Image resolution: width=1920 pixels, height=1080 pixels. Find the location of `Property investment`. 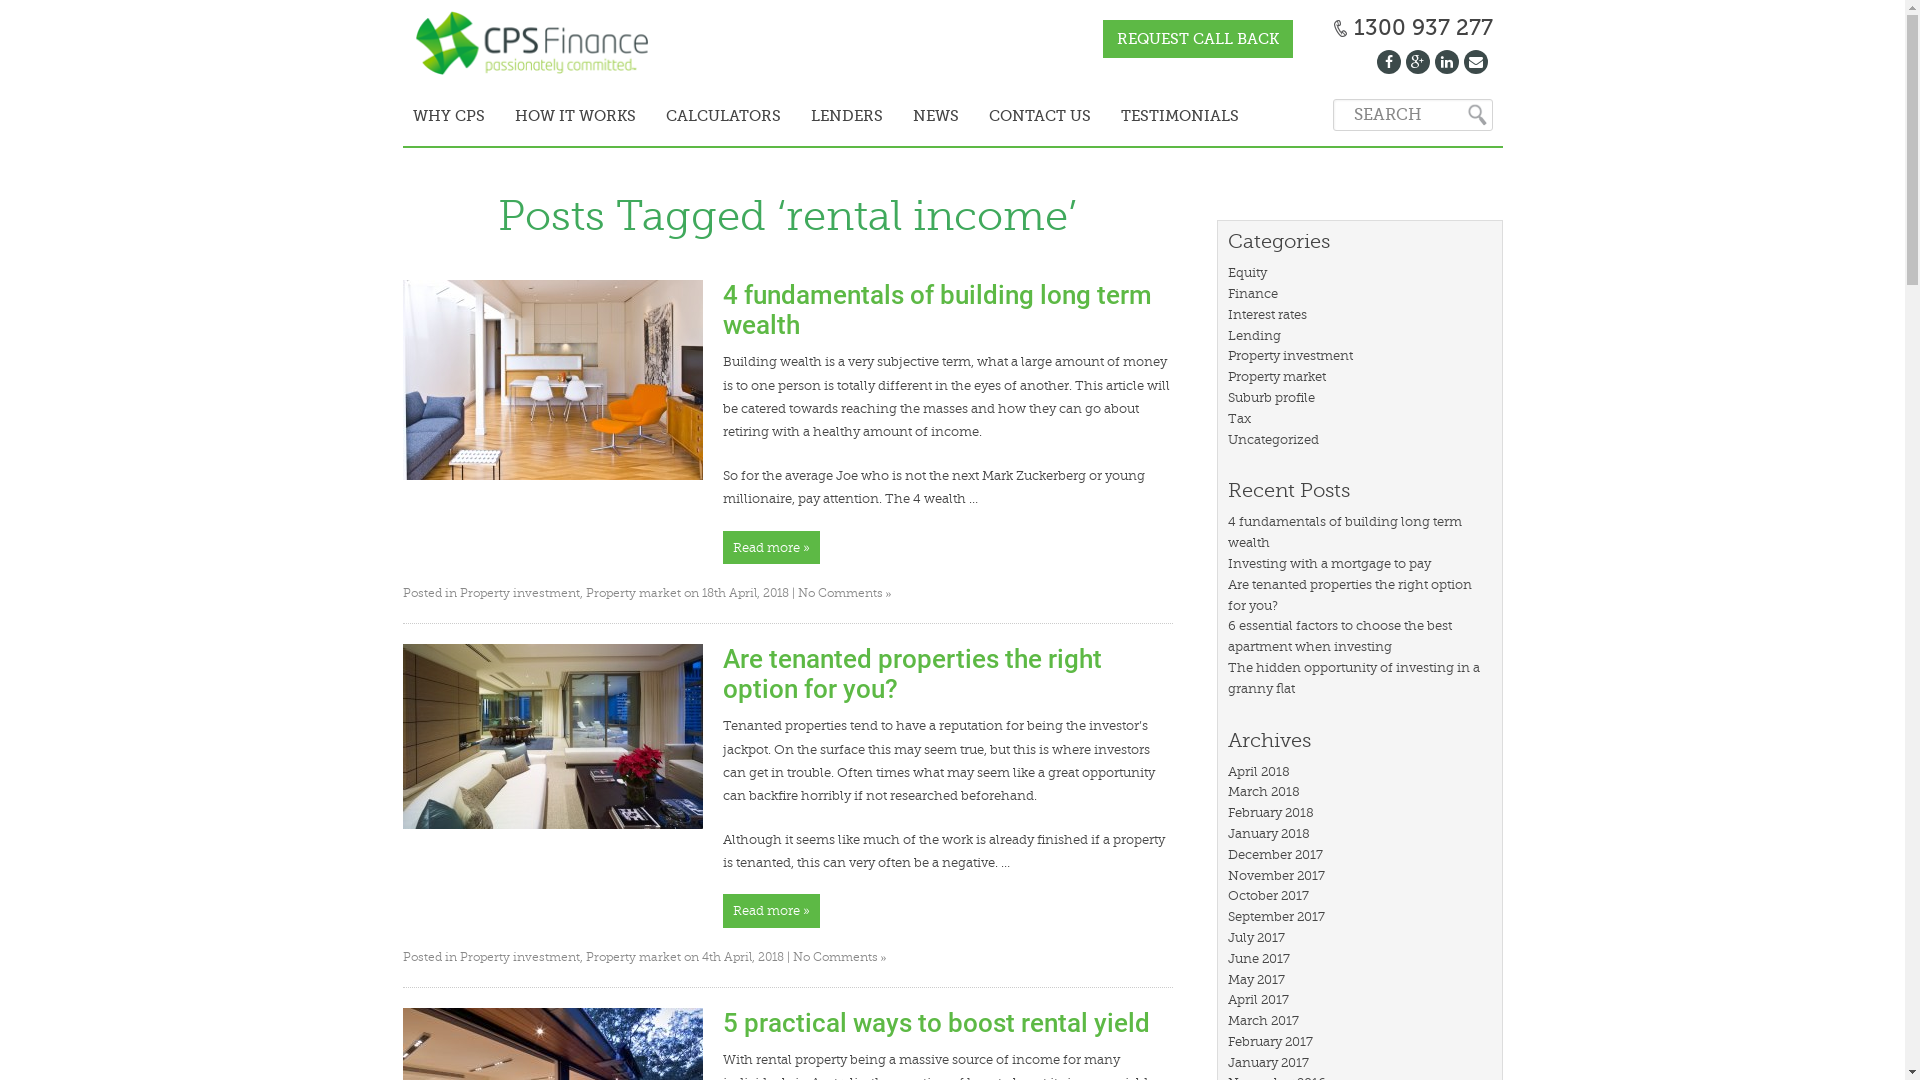

Property investment is located at coordinates (520, 593).